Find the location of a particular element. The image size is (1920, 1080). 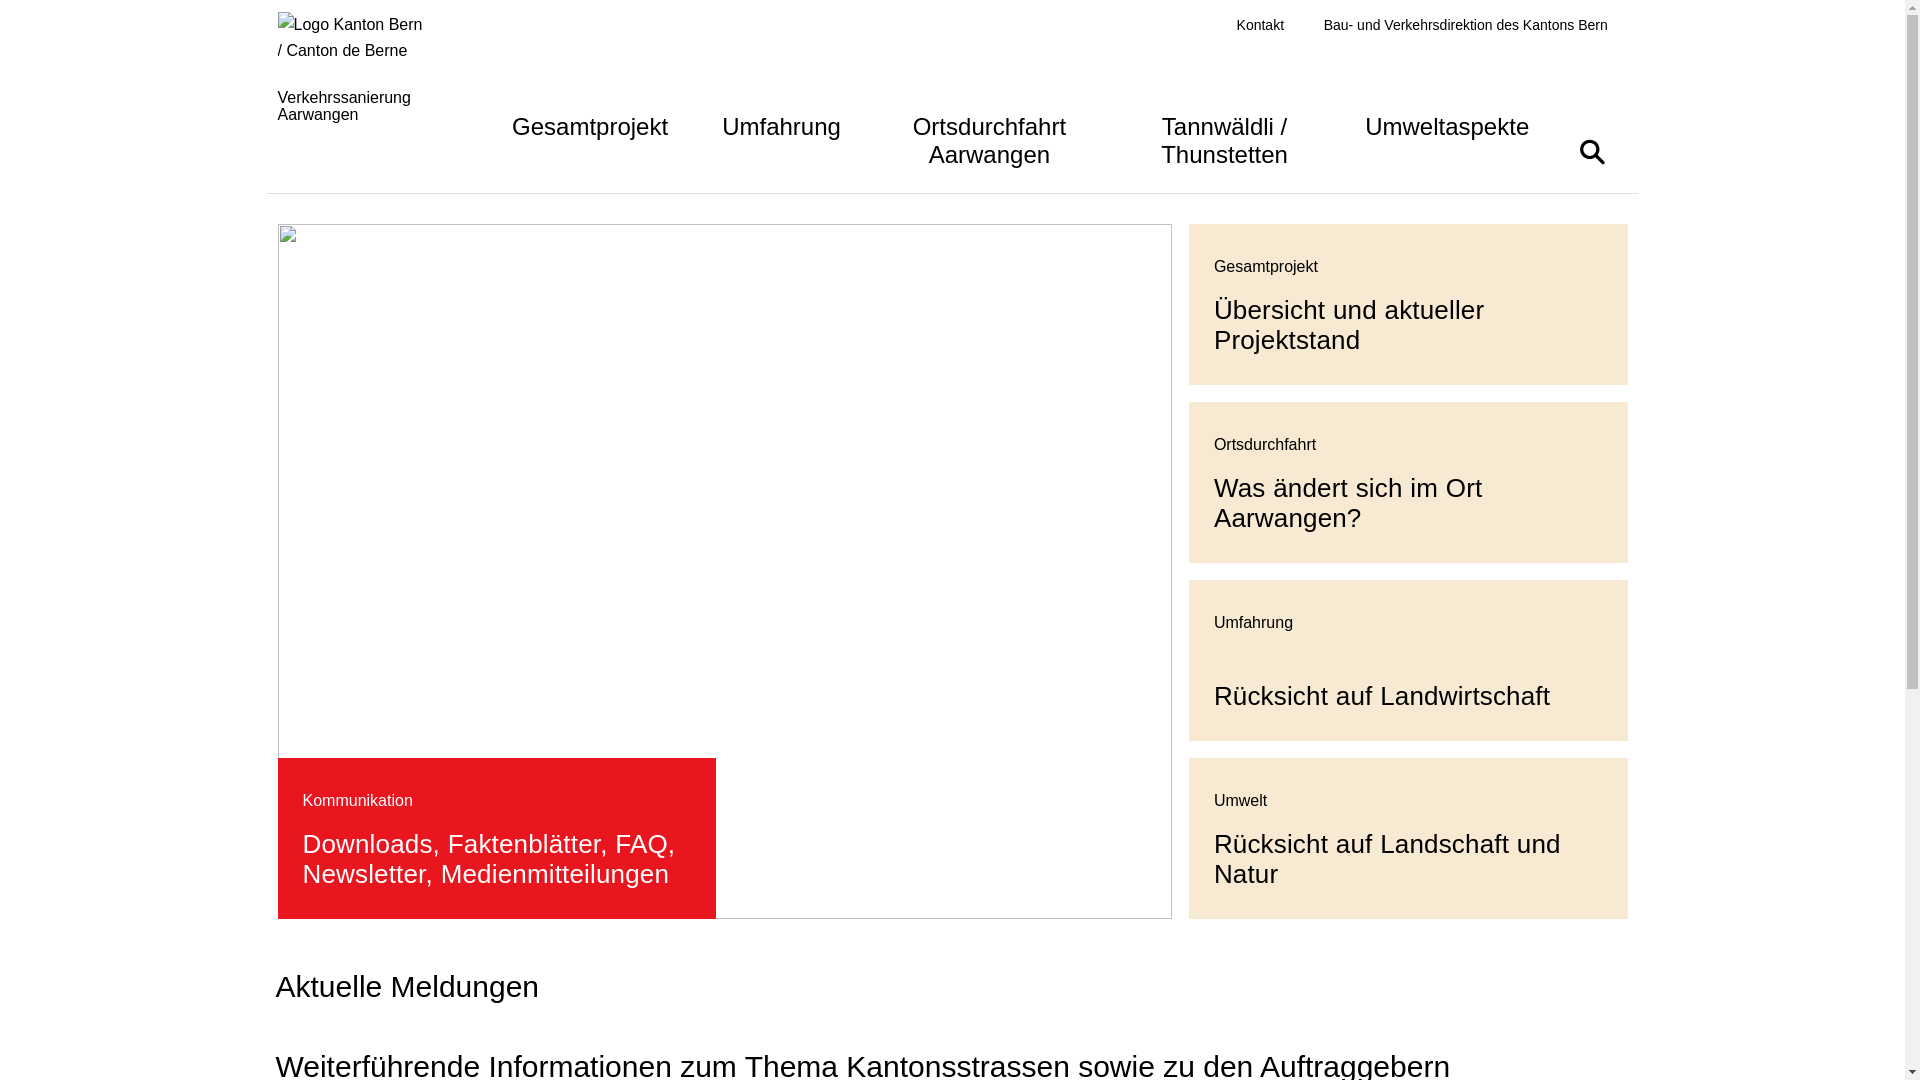

Ortsdurchfahrt Aarwangen is located at coordinates (990, 138).